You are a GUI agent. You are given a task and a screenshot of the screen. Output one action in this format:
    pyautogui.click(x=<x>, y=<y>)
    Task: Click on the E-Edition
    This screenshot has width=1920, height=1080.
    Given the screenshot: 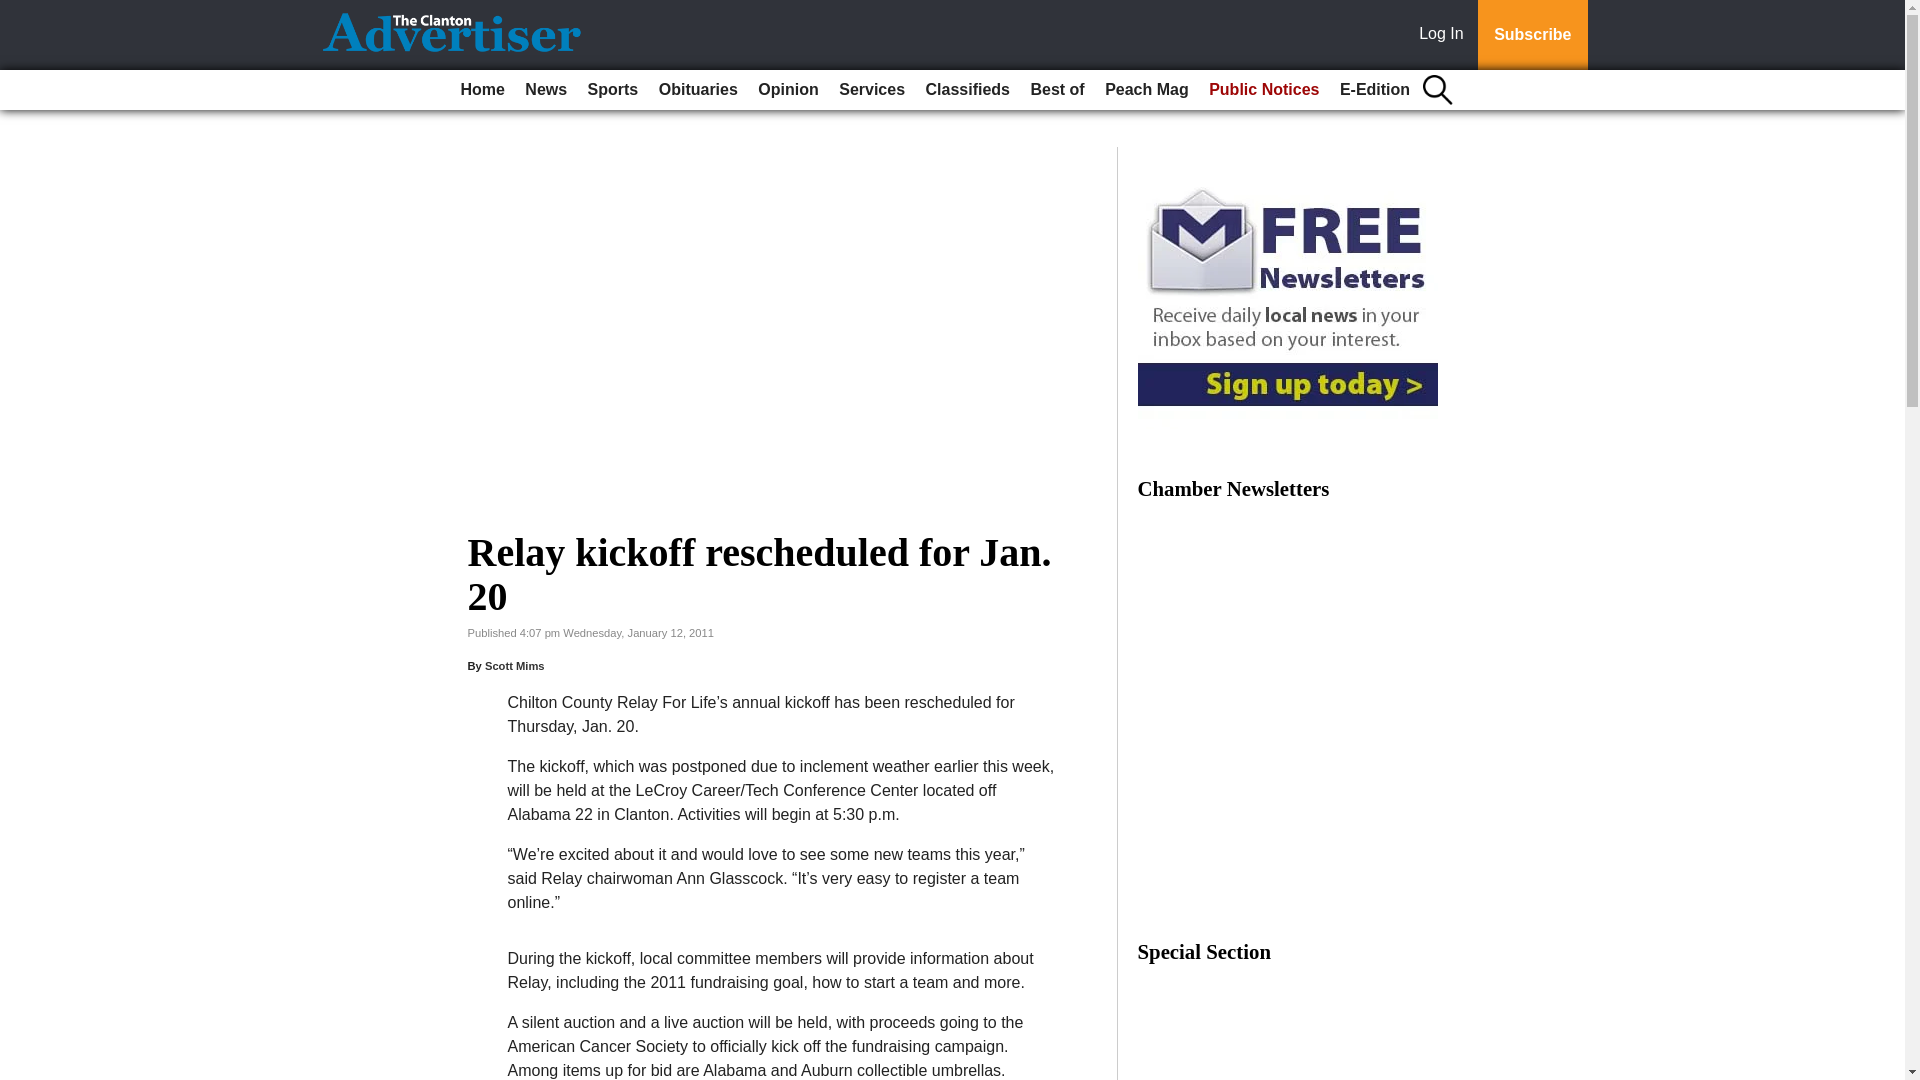 What is the action you would take?
    pyautogui.click(x=1375, y=90)
    